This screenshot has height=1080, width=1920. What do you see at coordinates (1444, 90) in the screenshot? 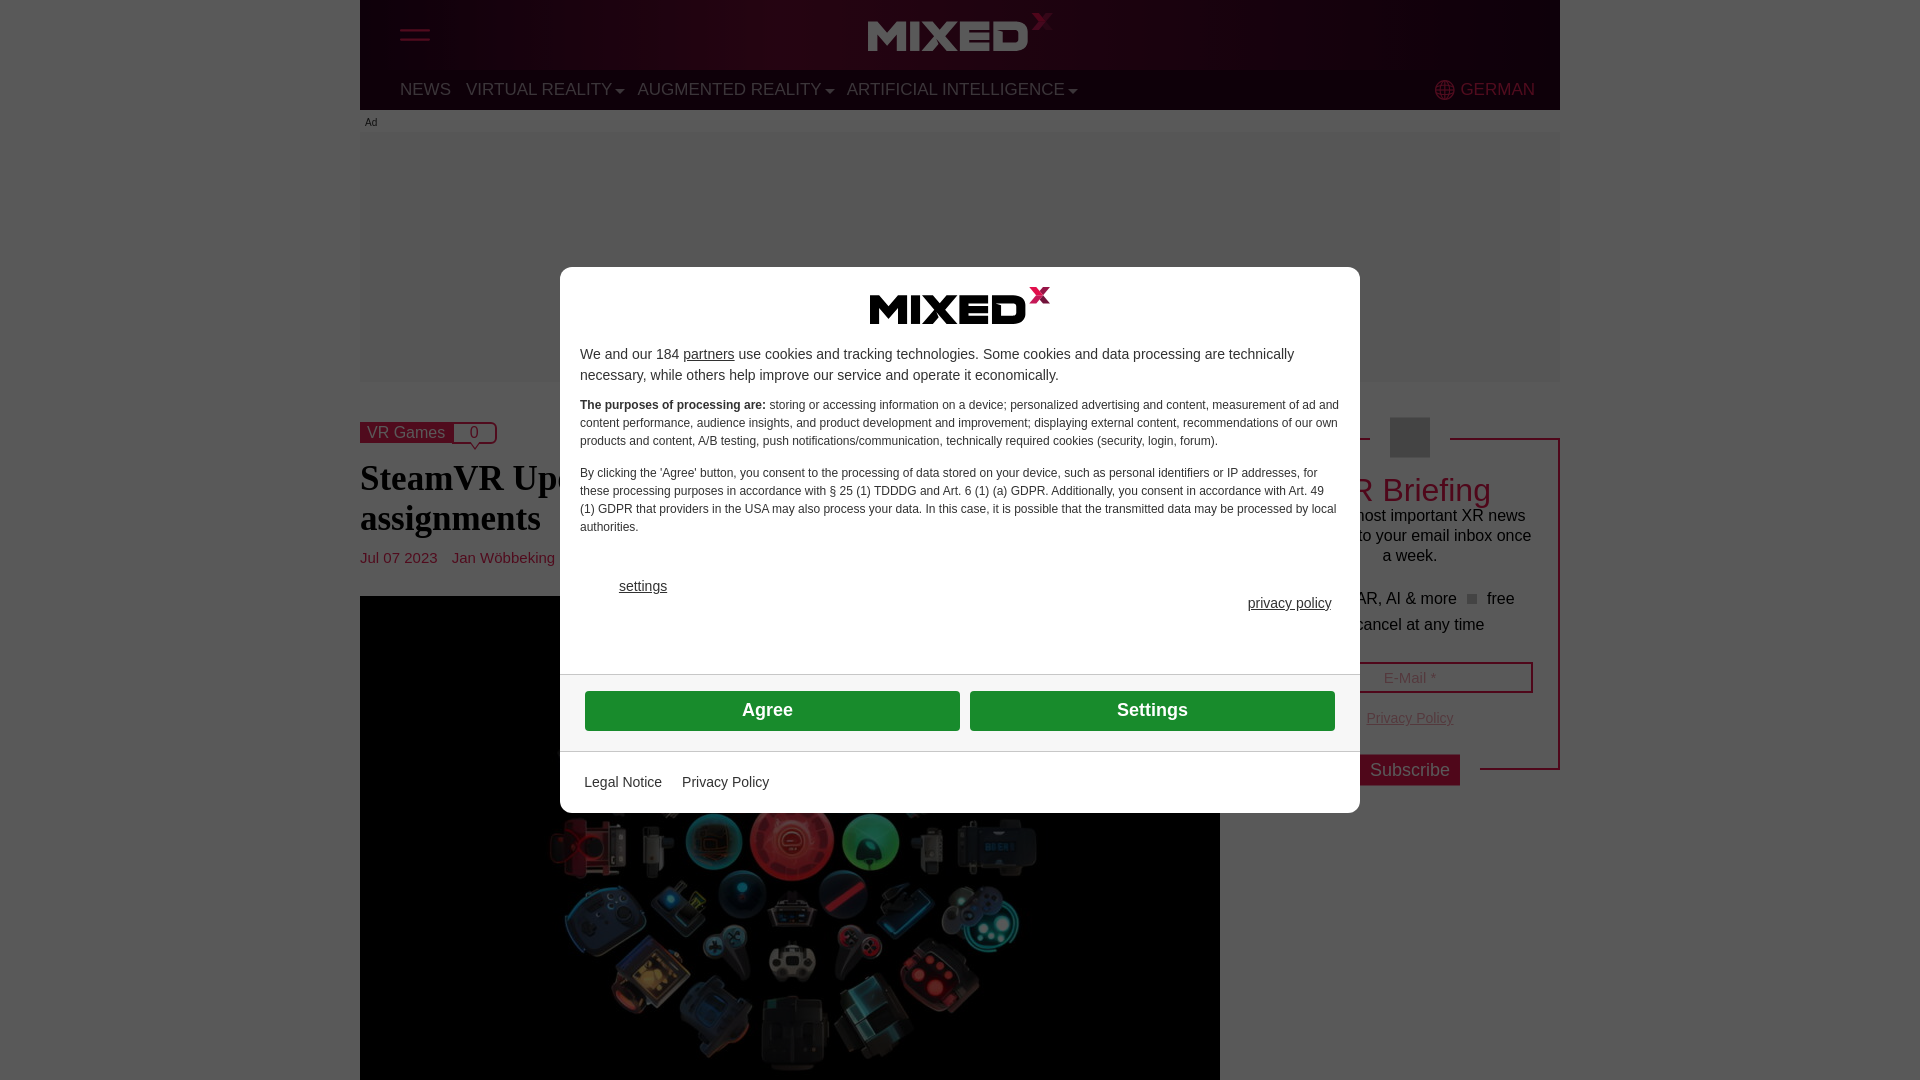
I see `german` at bounding box center [1444, 90].